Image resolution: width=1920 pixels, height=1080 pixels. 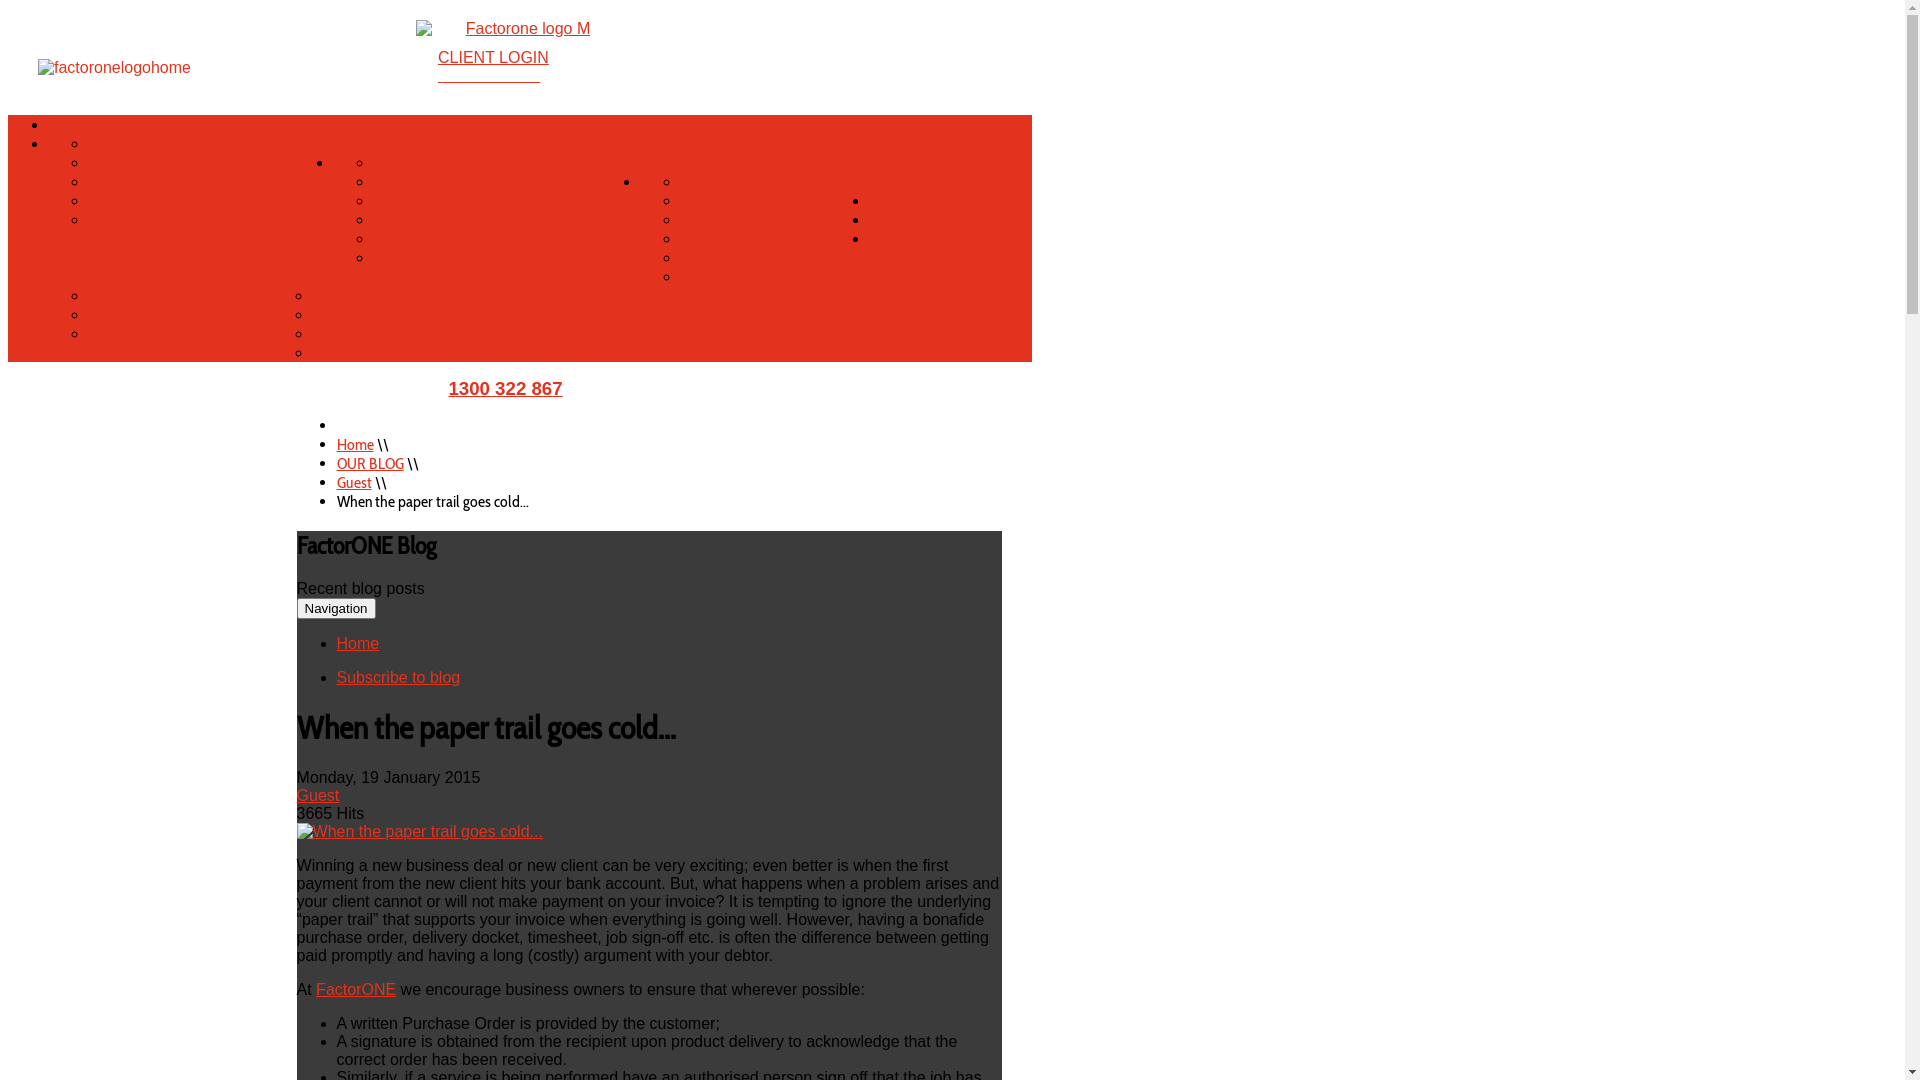 I want to click on LATEST NEWS/MEDIA, so click(x=748, y=258).